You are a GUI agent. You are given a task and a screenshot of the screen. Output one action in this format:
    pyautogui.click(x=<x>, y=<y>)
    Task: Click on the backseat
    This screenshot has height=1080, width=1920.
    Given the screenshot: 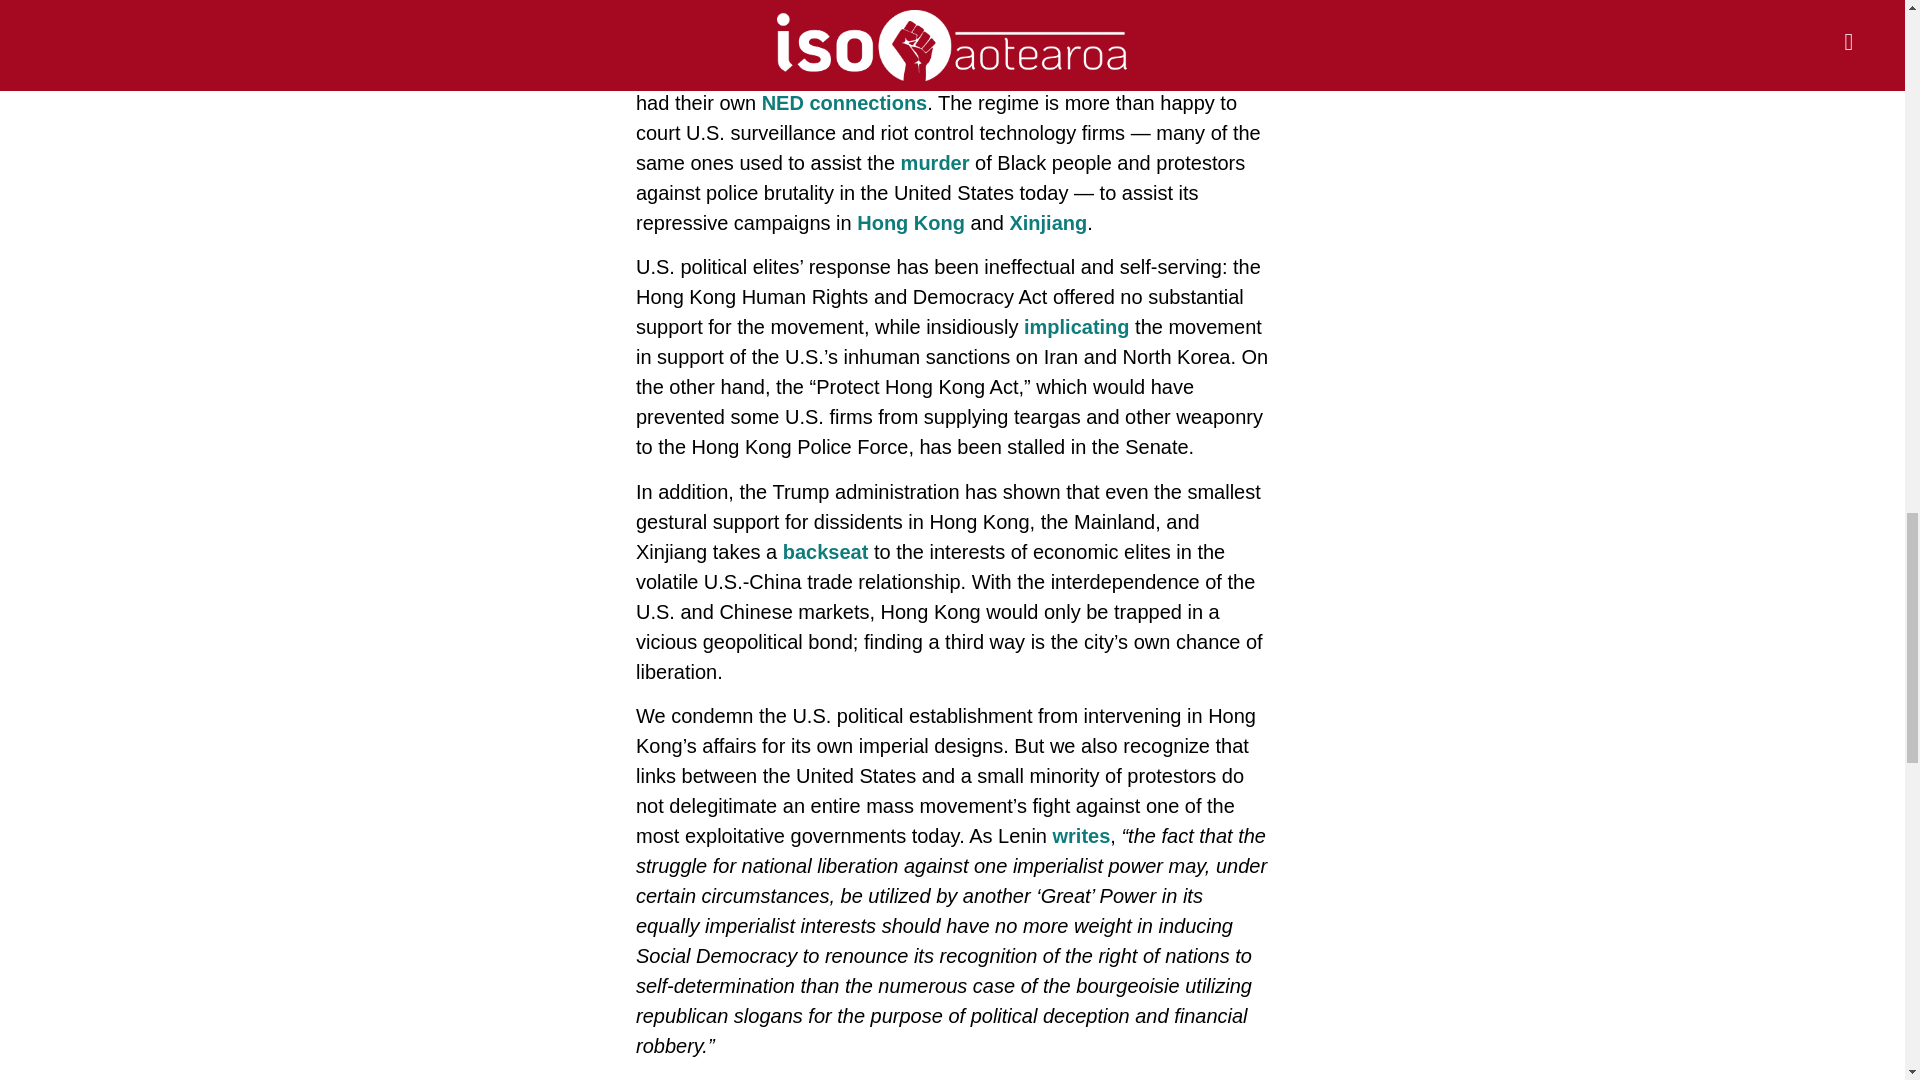 What is the action you would take?
    pyautogui.click(x=826, y=552)
    